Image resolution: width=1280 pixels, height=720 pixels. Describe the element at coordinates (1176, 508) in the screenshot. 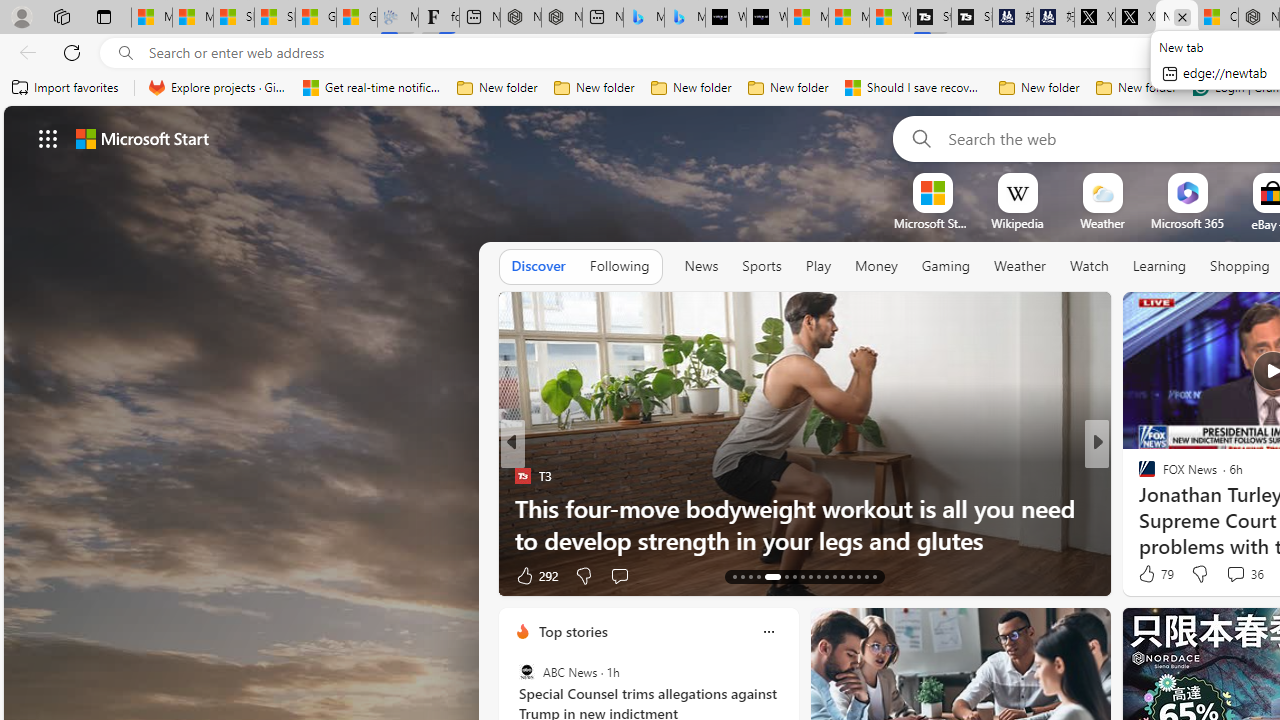

I see `Forge of Empires` at that location.